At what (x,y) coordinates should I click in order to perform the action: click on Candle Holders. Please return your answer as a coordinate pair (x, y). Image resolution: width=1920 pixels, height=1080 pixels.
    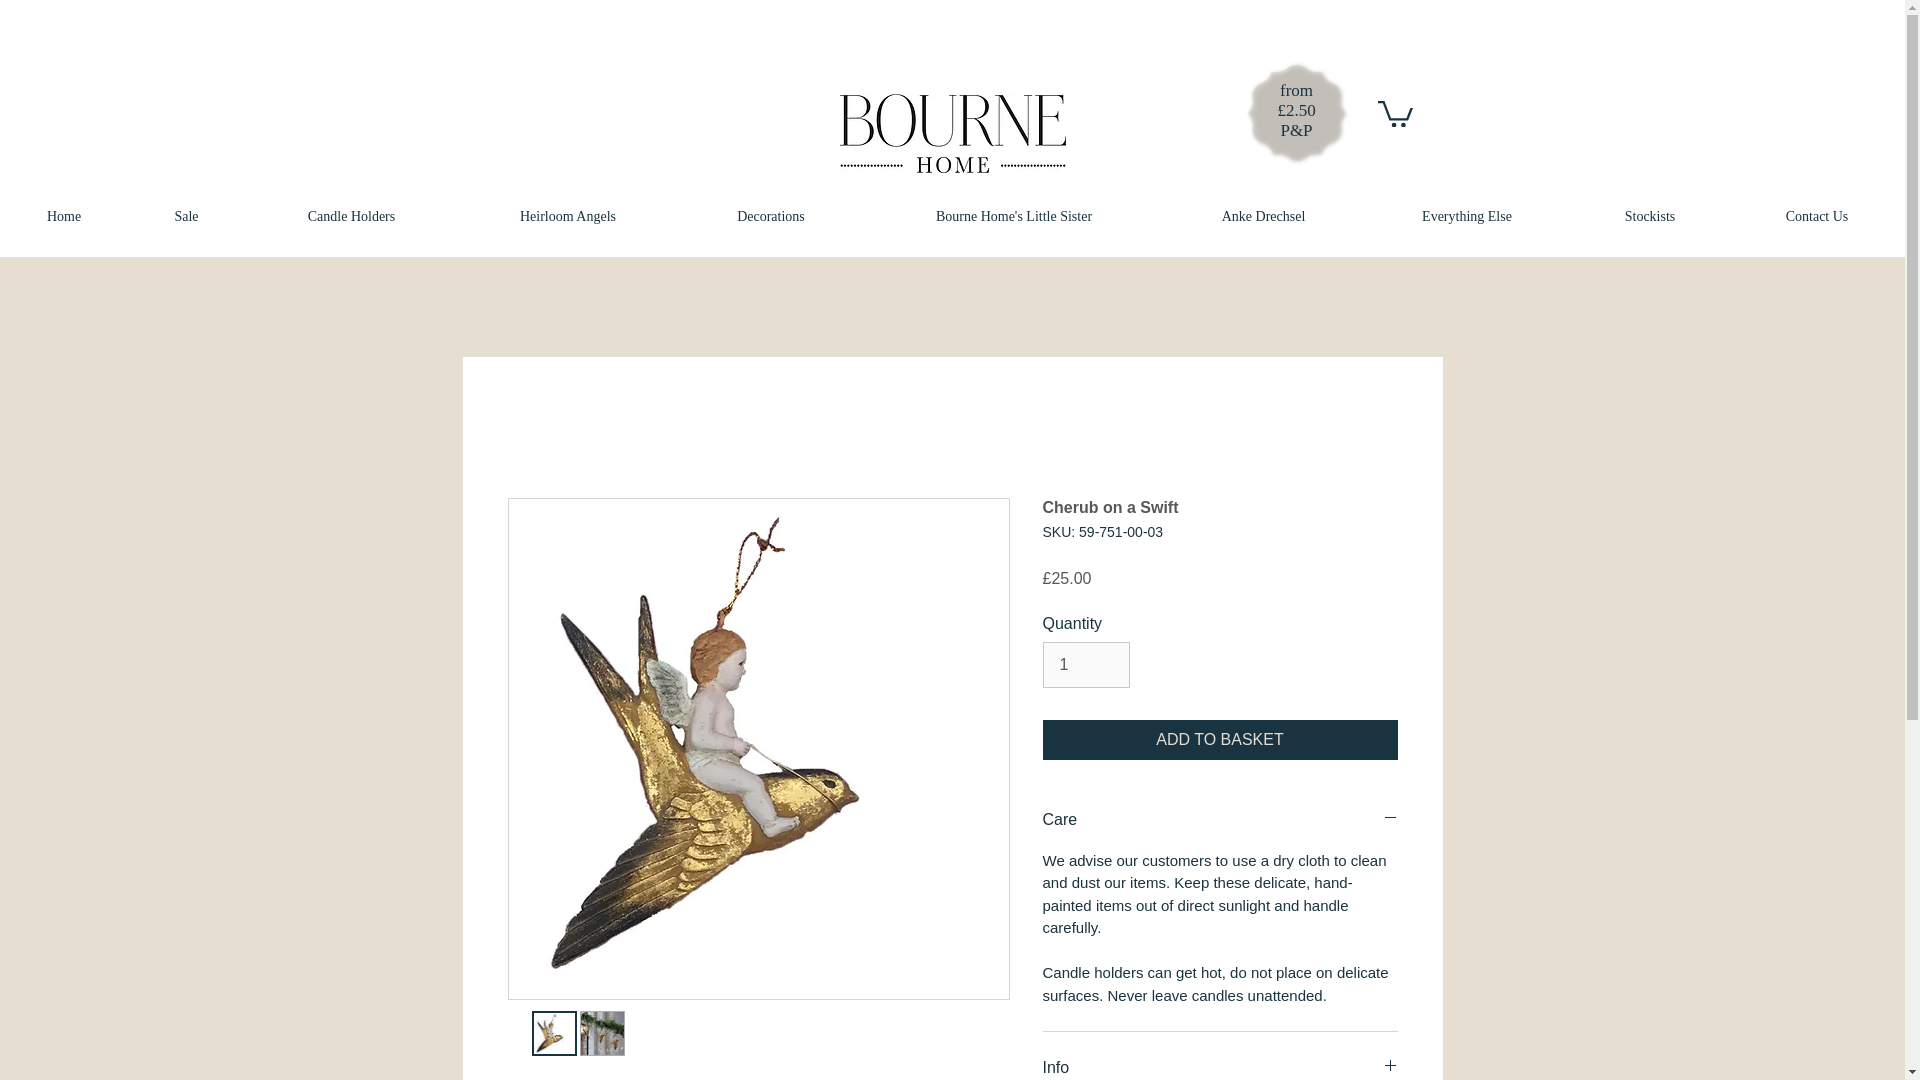
    Looking at the image, I should click on (352, 216).